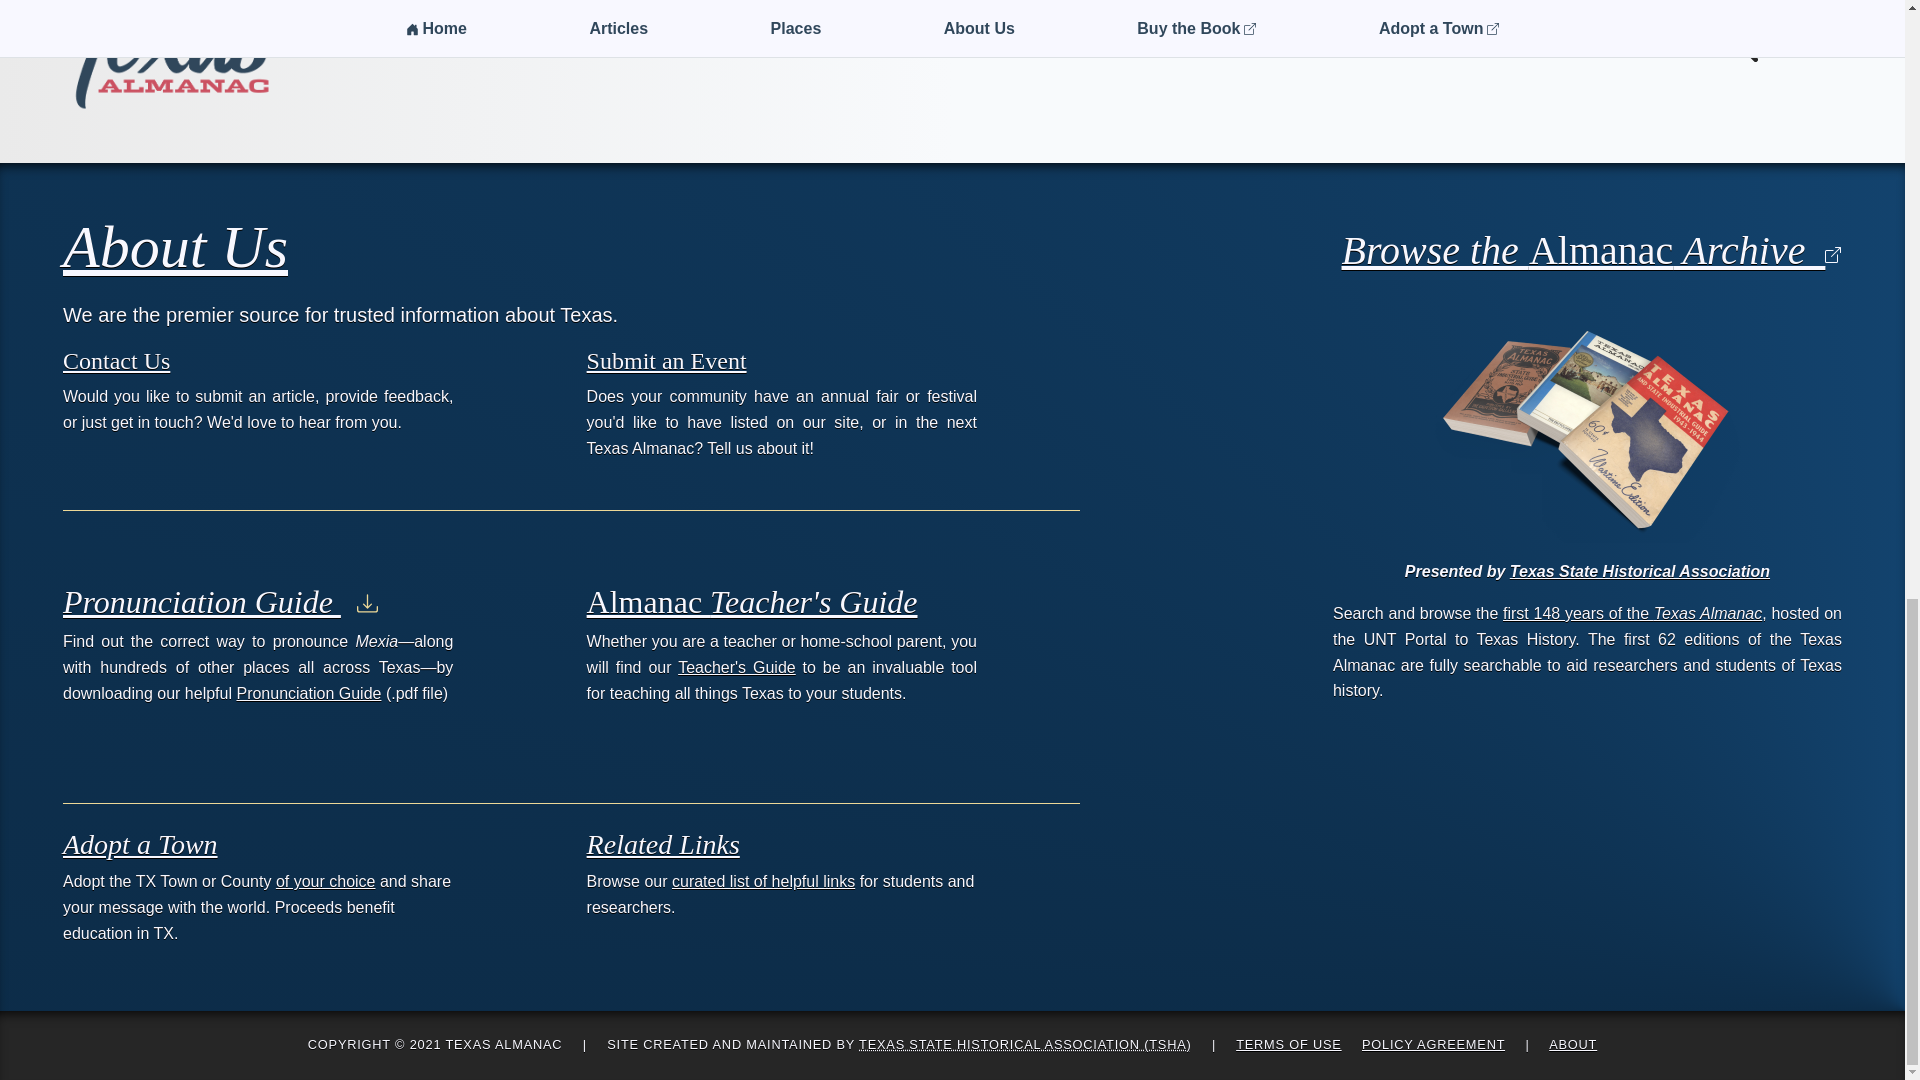  I want to click on of your choice, so click(326, 880).